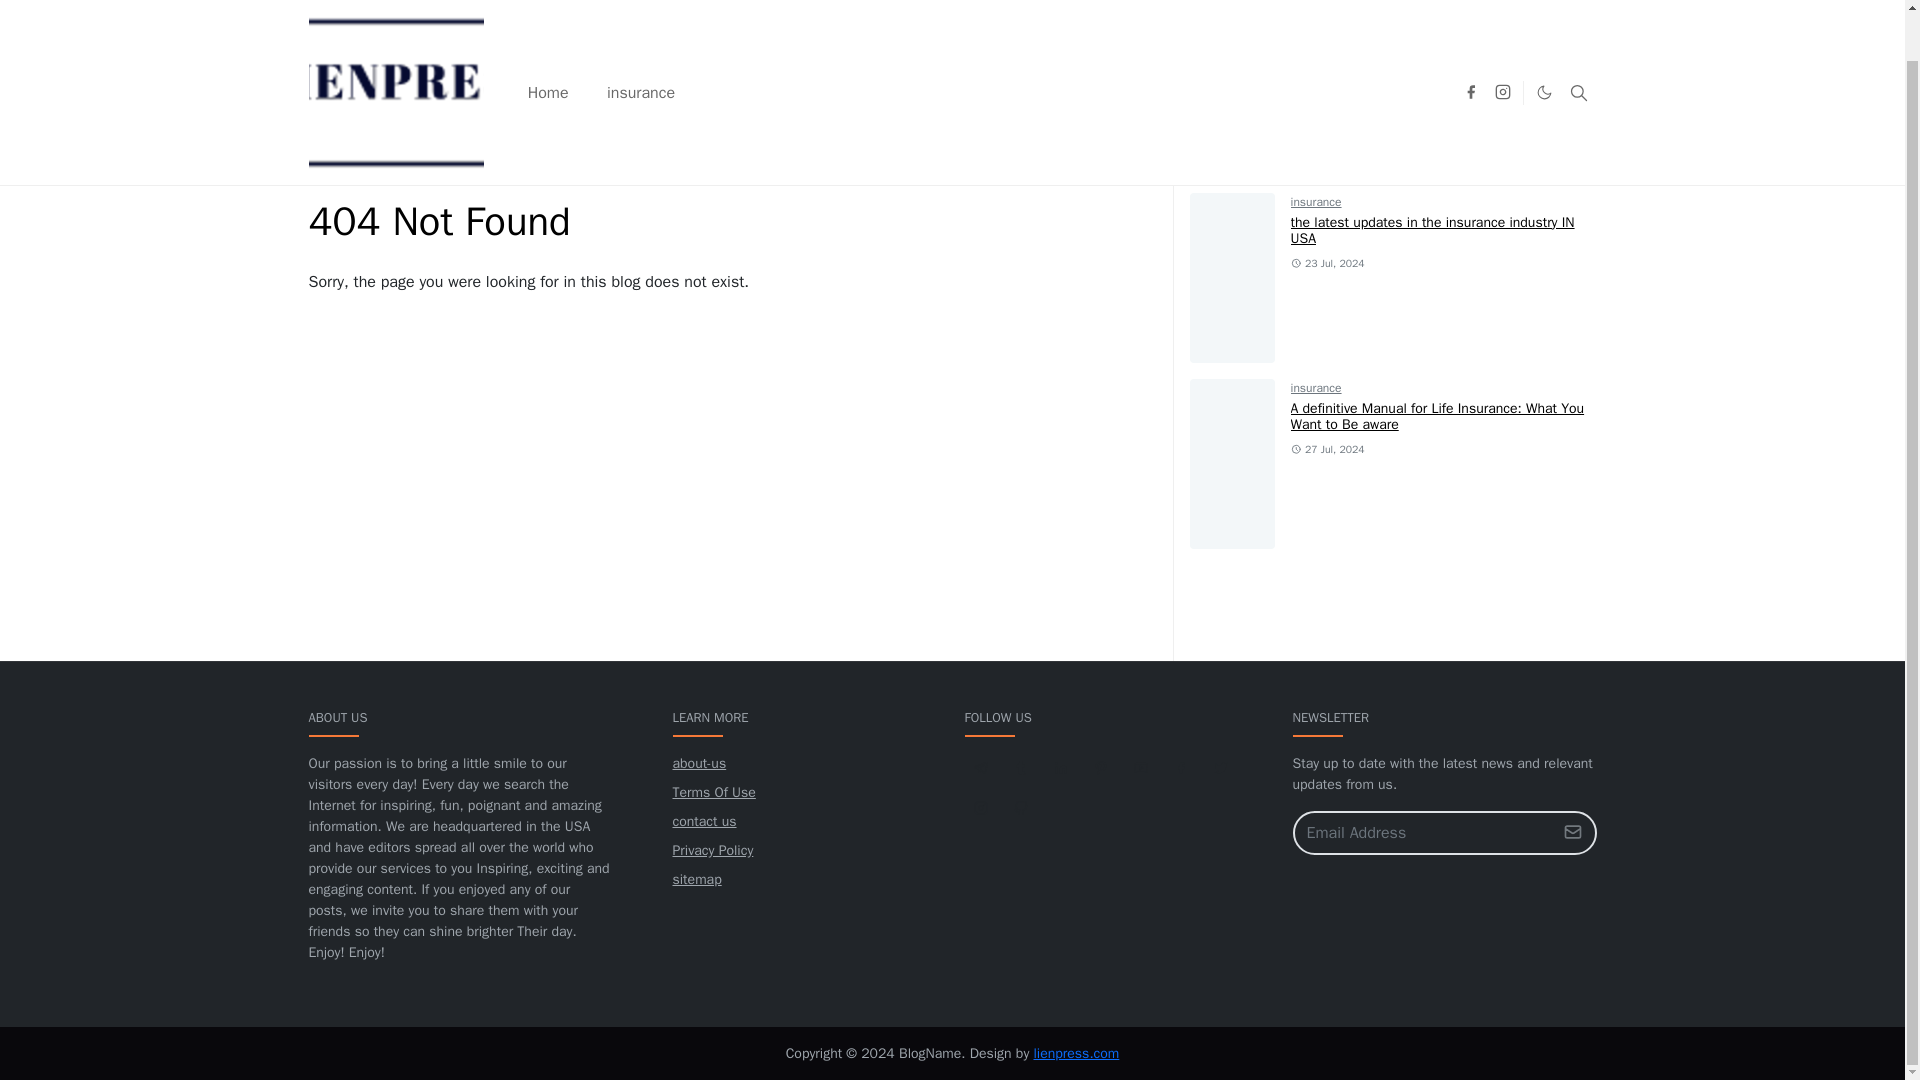  I want to click on Home, so click(548, 42).